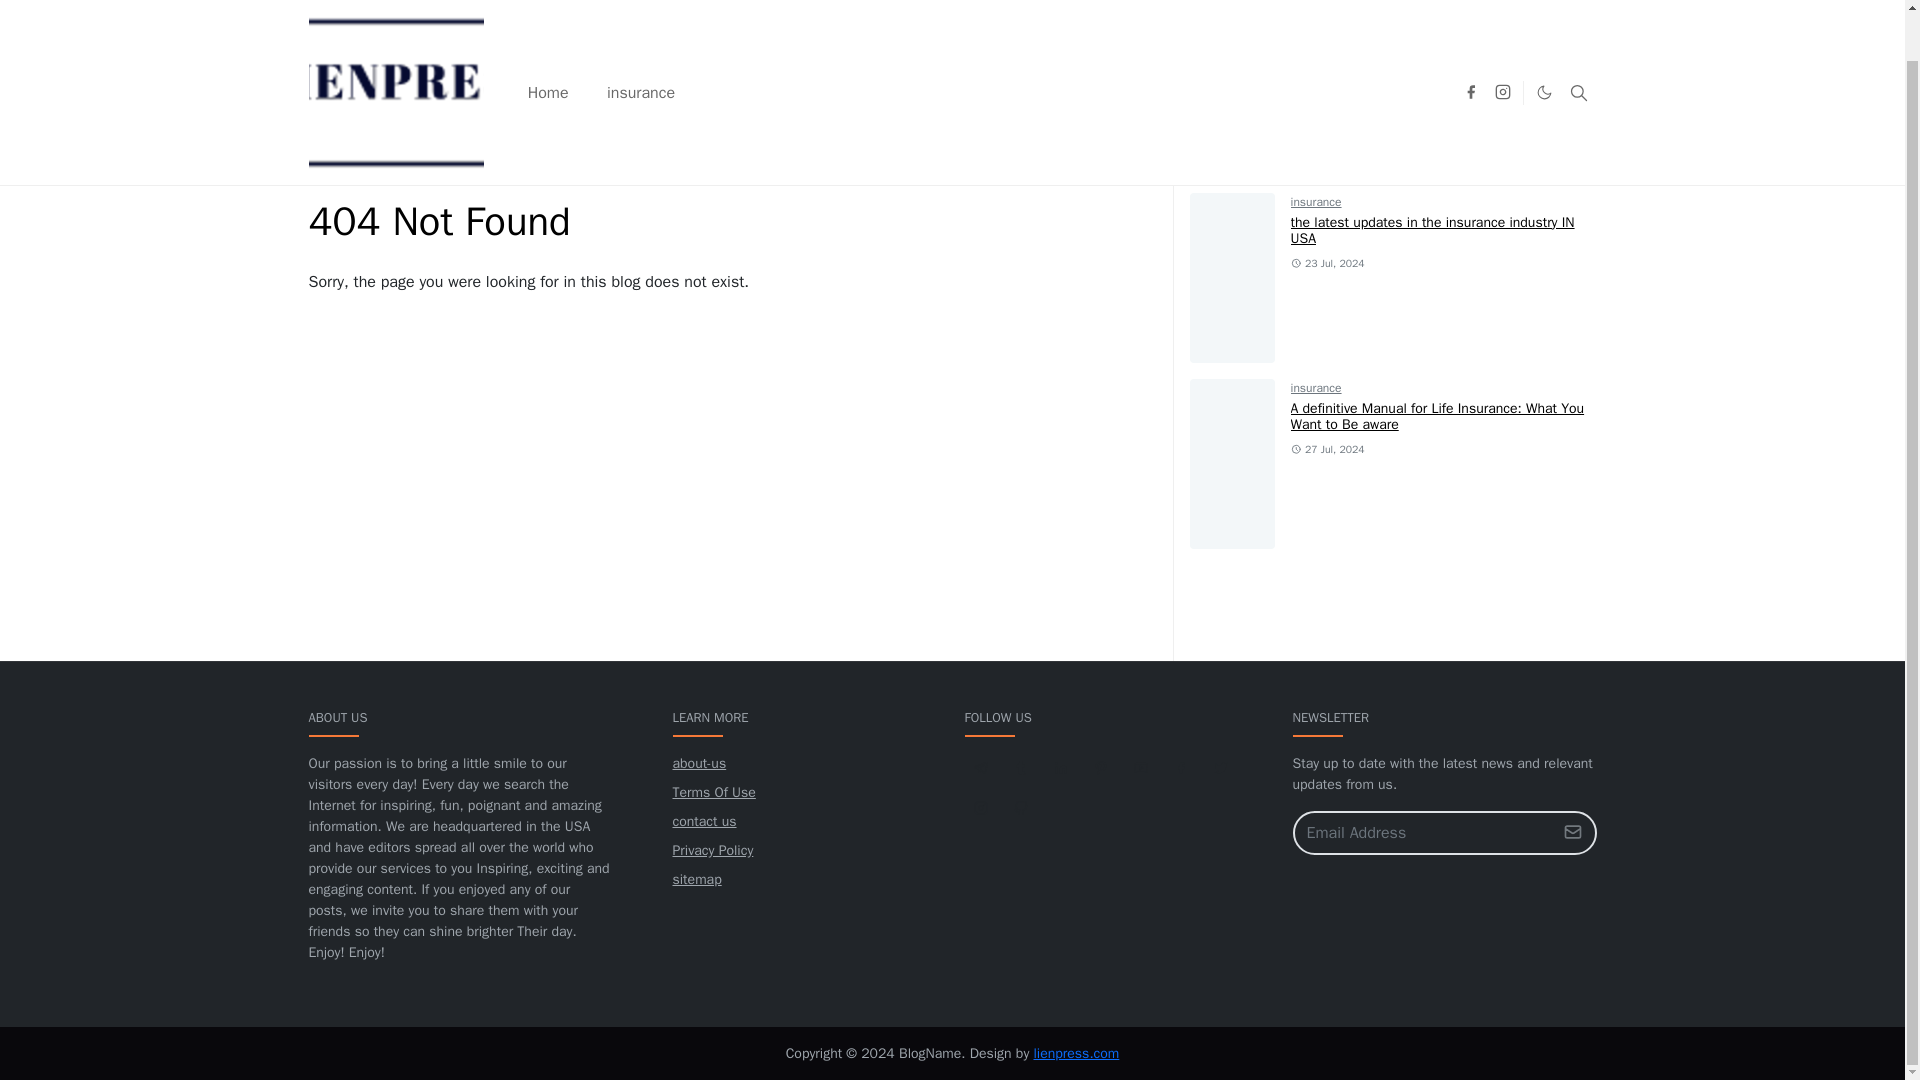  I want to click on Home, so click(548, 42).